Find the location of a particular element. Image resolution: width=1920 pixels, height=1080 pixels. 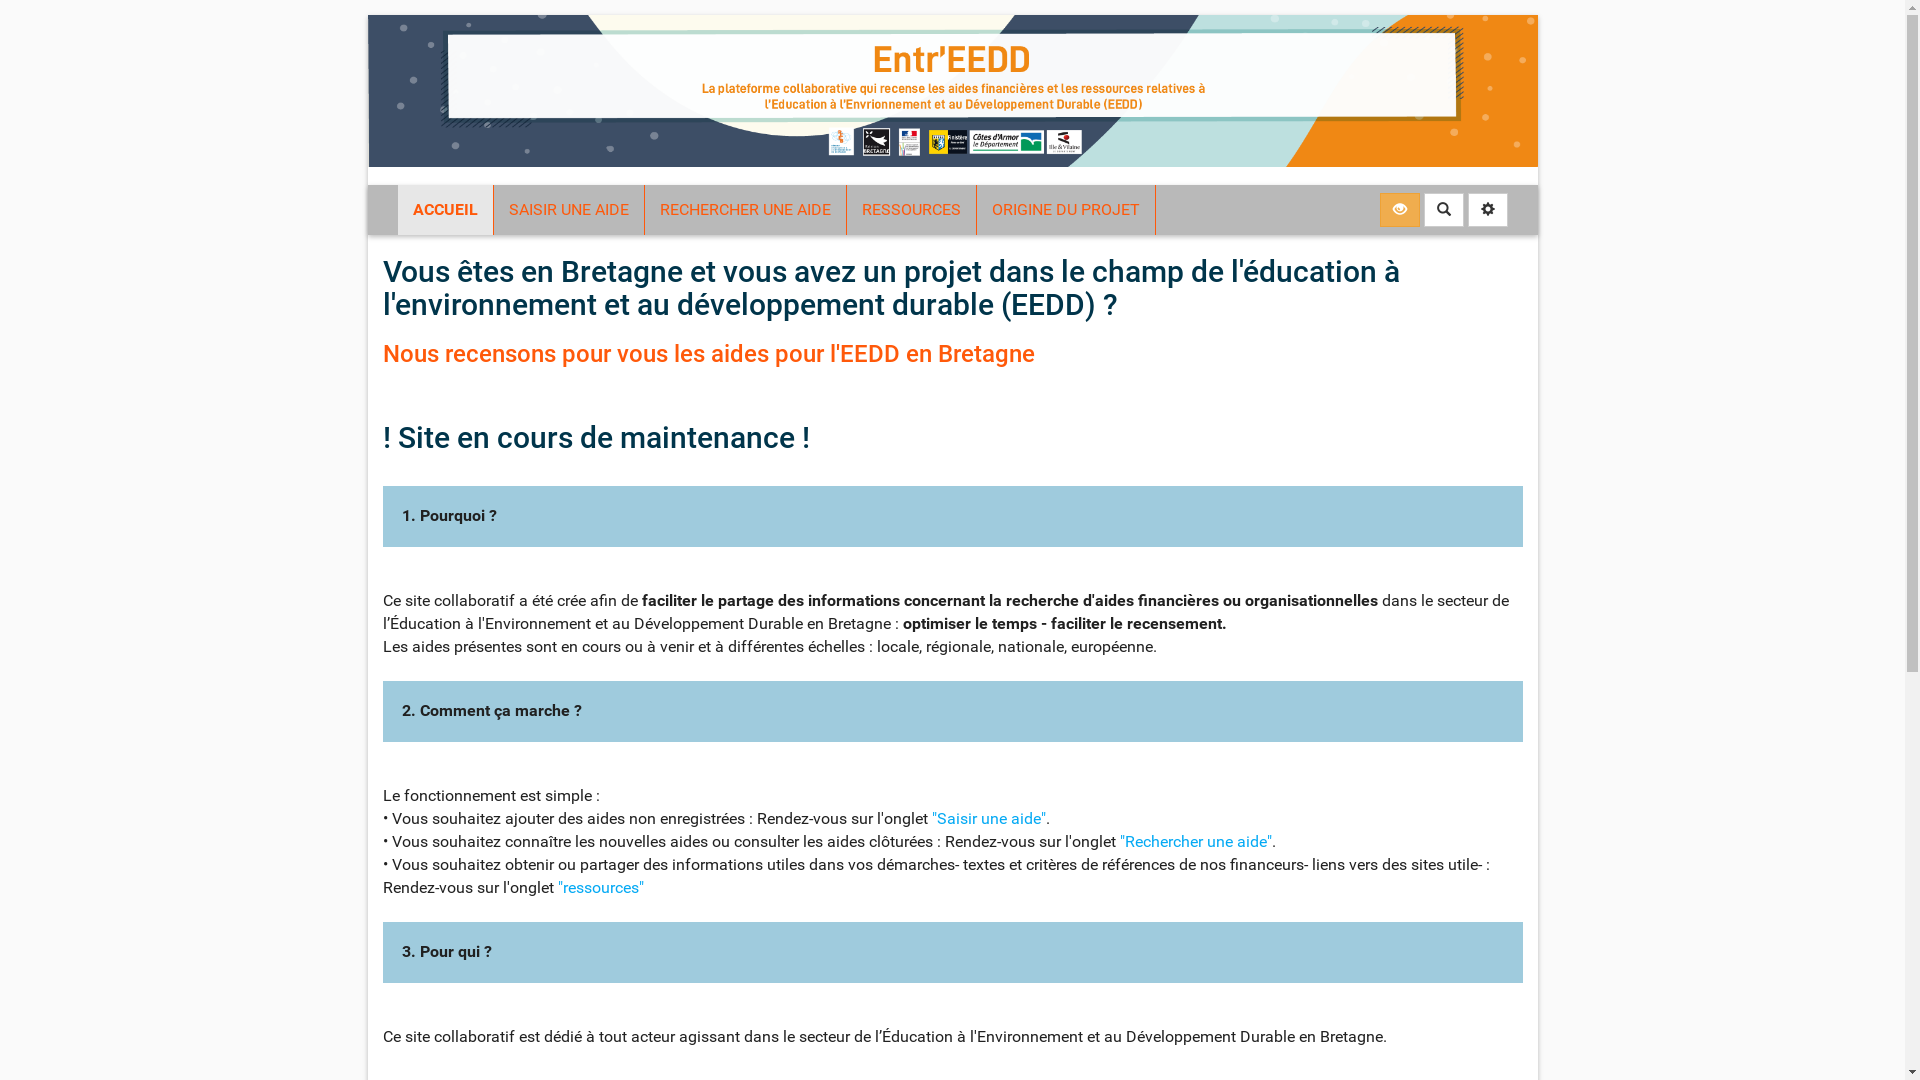

RESSOURCES is located at coordinates (910, 210).